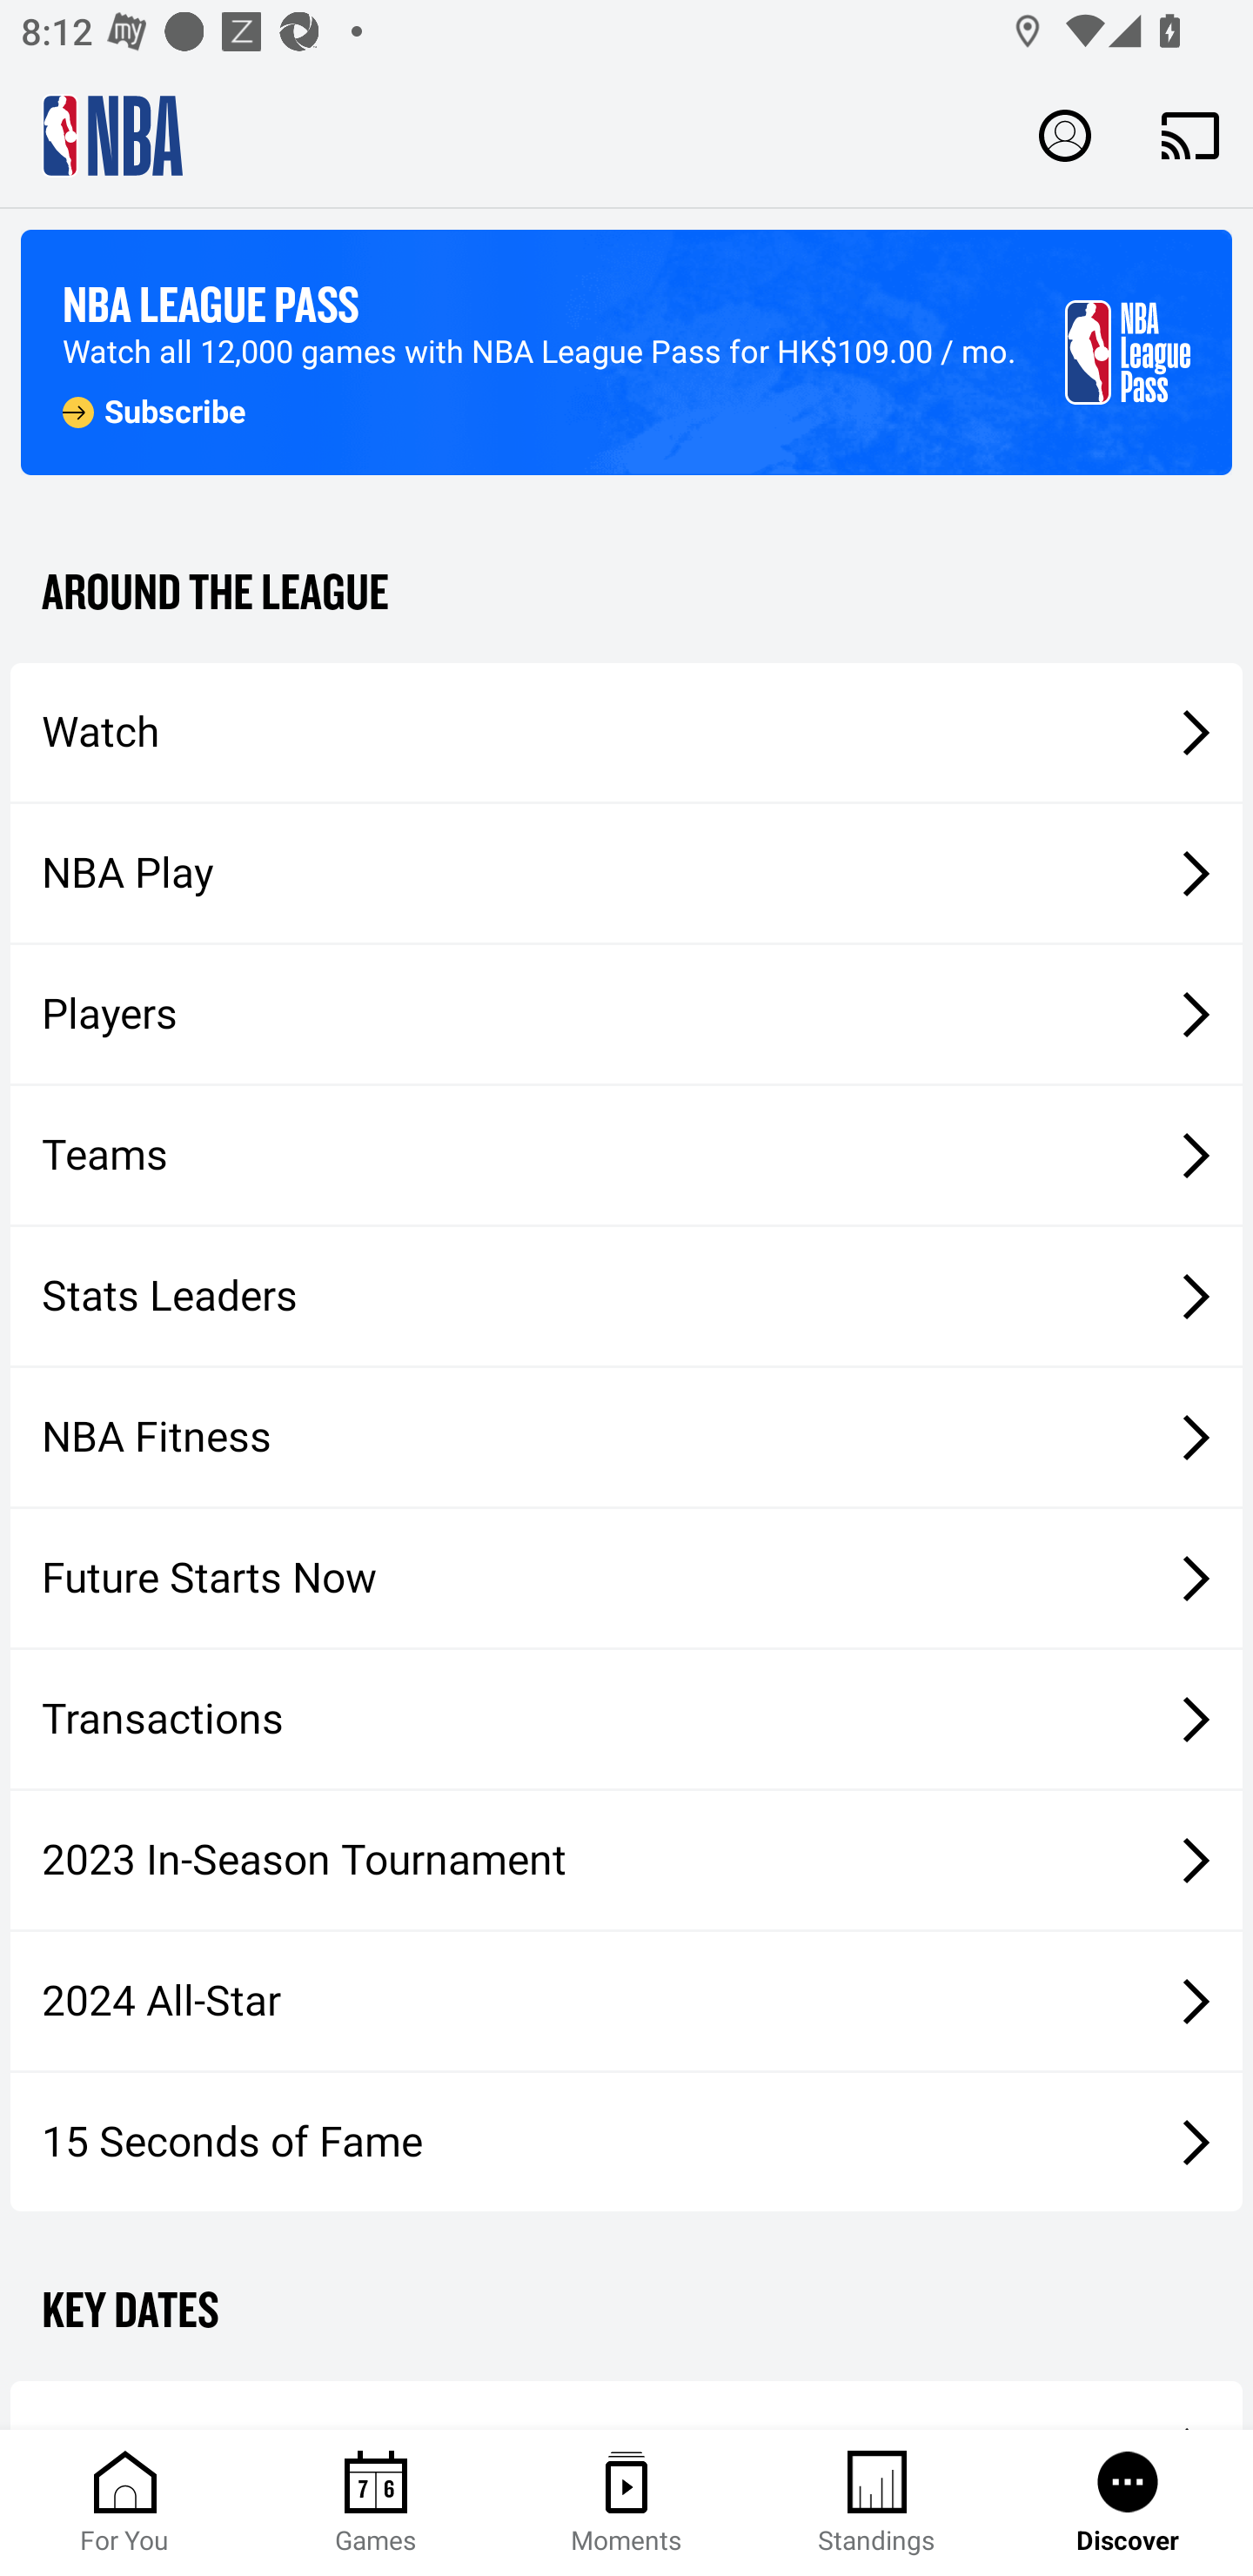  Describe the element at coordinates (626, 2503) in the screenshot. I see `Moments` at that location.